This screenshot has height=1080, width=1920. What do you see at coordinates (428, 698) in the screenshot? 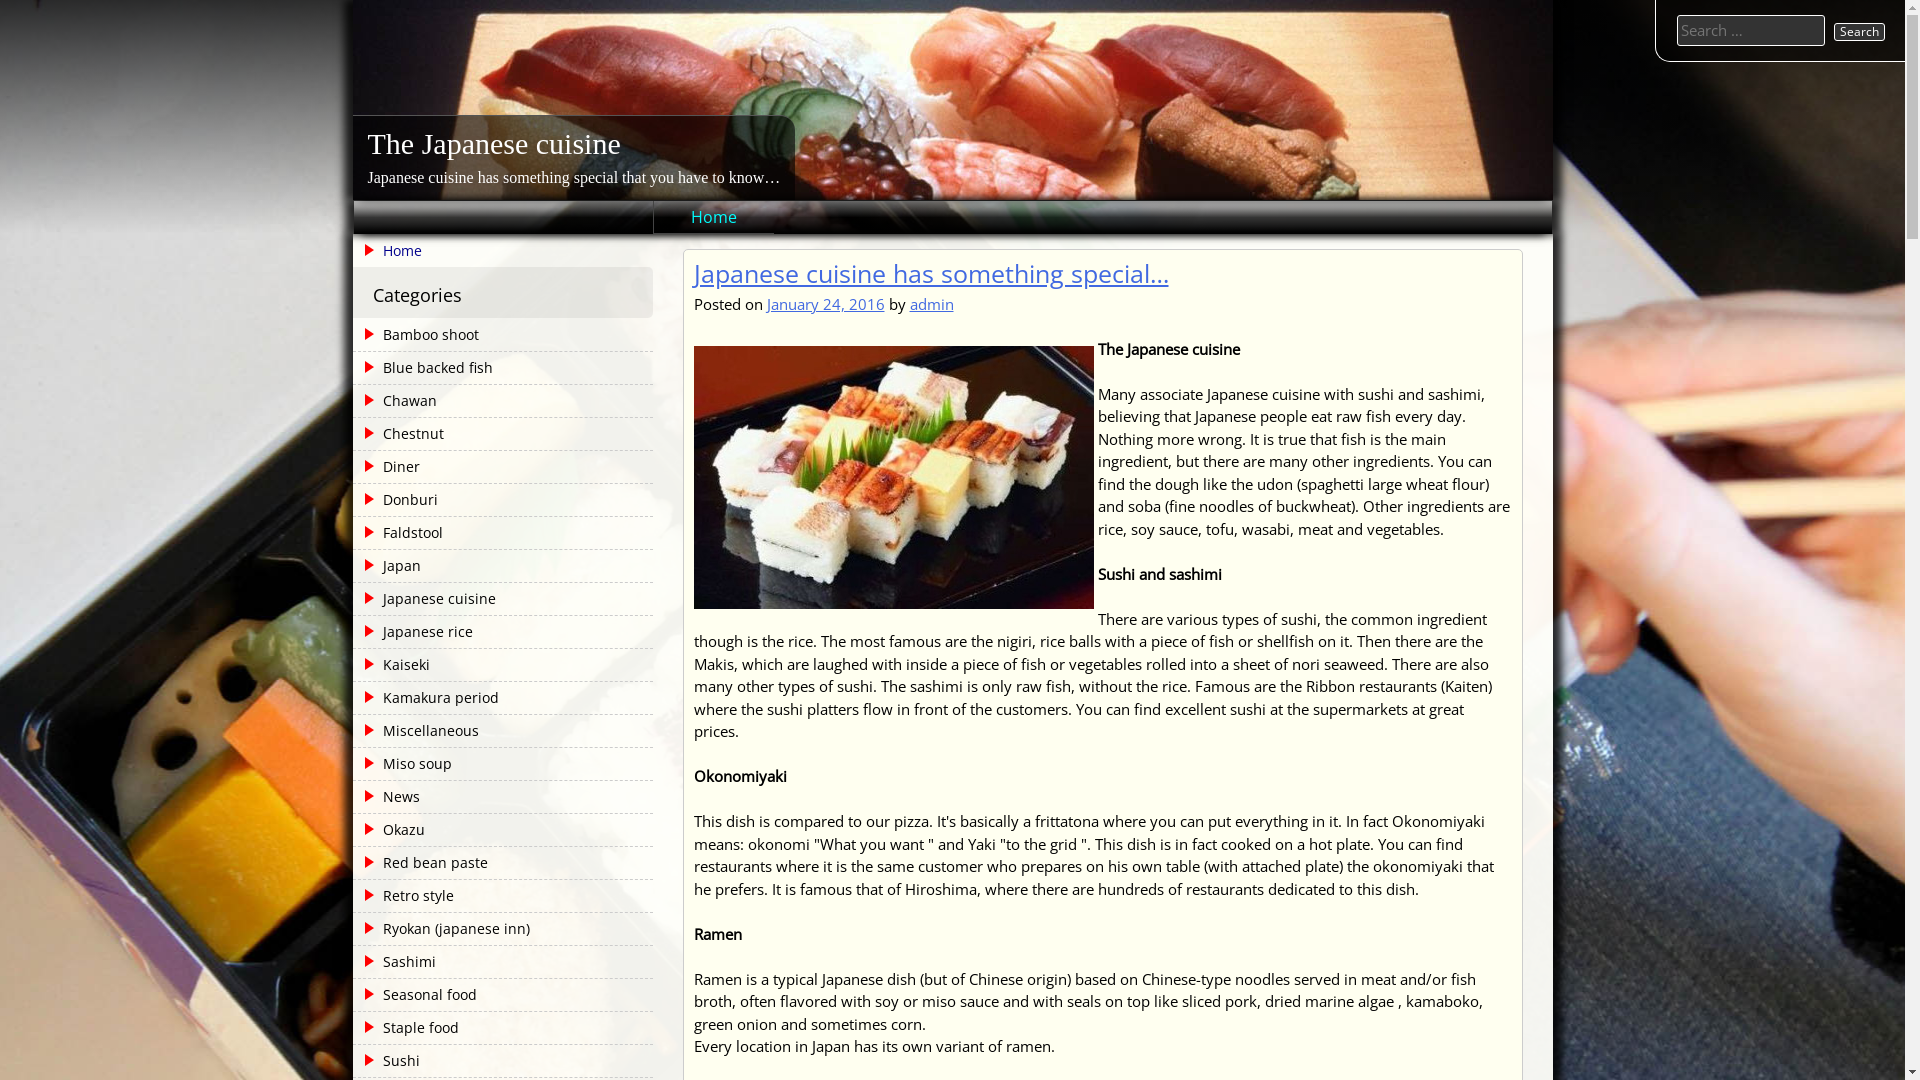
I see `Kamakura period` at bounding box center [428, 698].